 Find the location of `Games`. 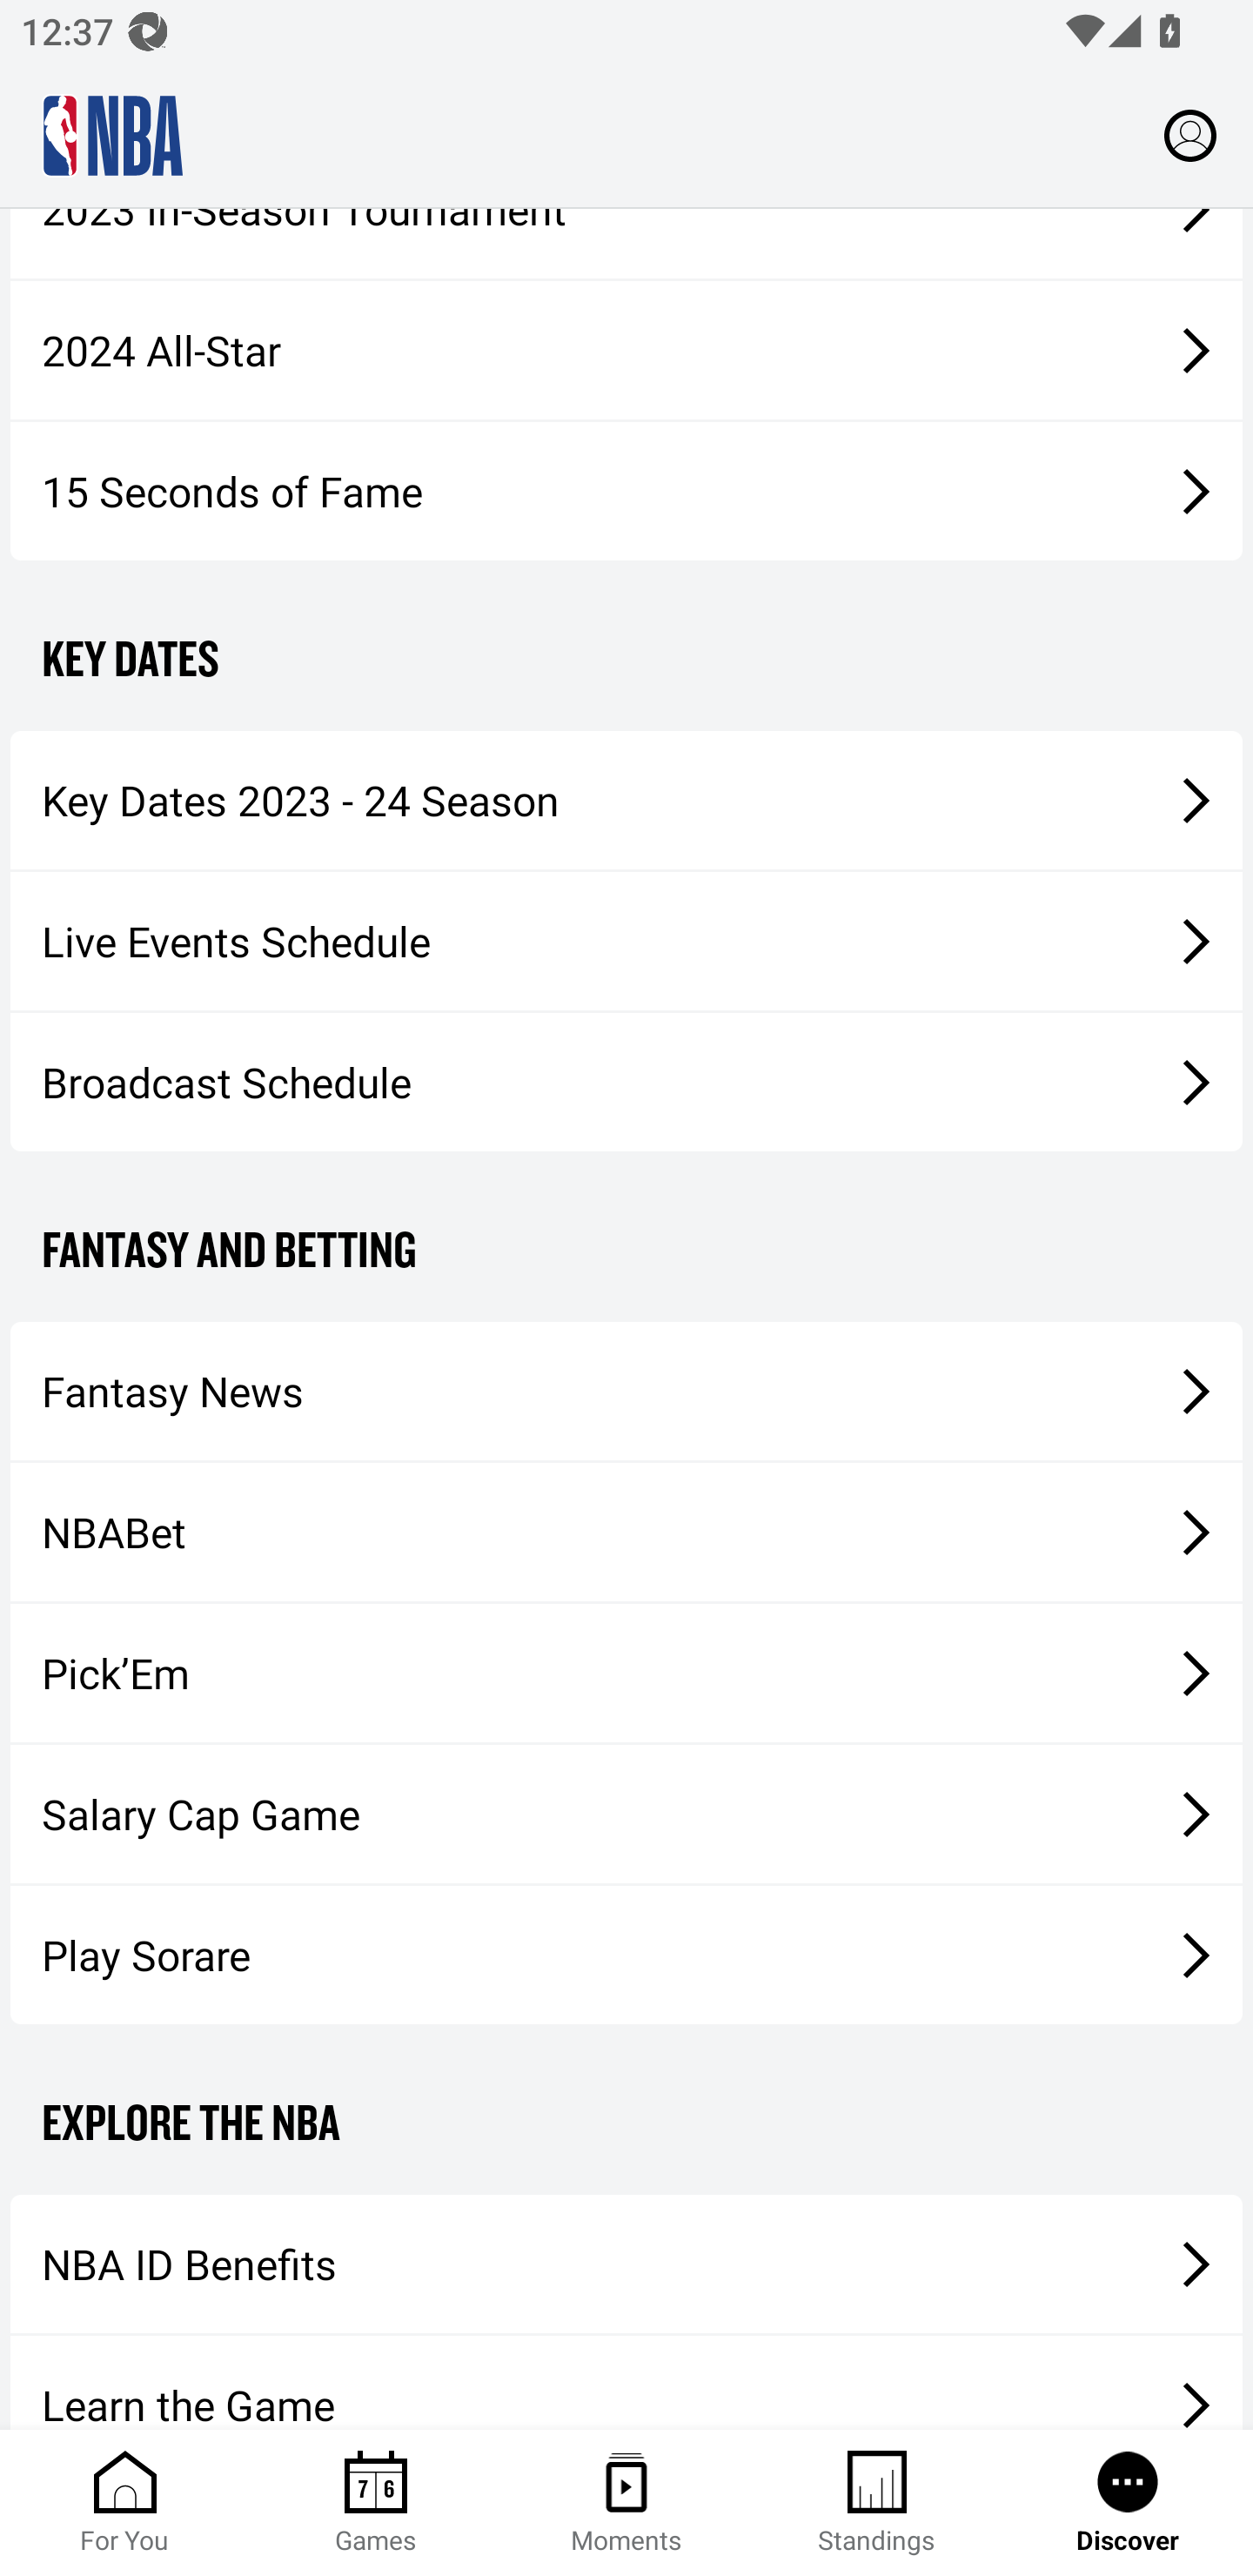

Games is located at coordinates (376, 2503).